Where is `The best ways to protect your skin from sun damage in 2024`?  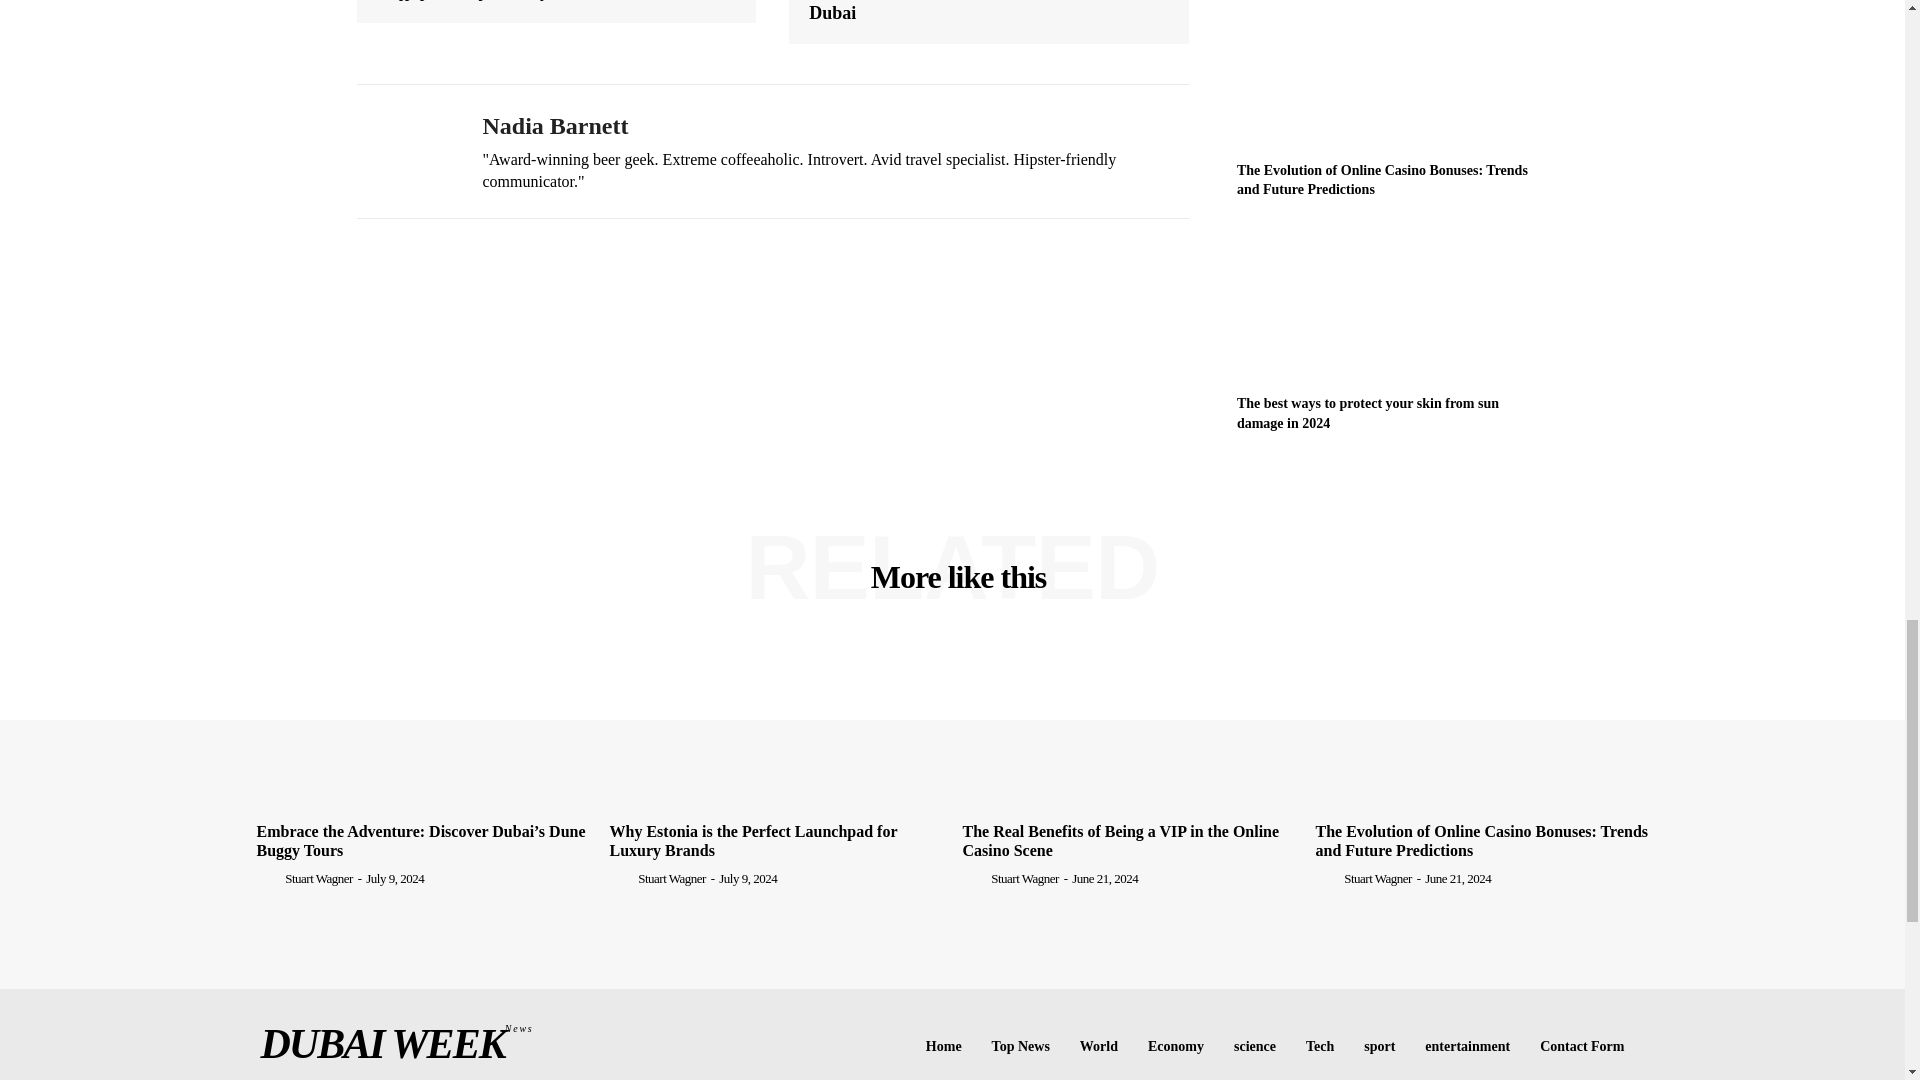
The best ways to protect your skin from sun damage in 2024 is located at coordinates (1392, 304).